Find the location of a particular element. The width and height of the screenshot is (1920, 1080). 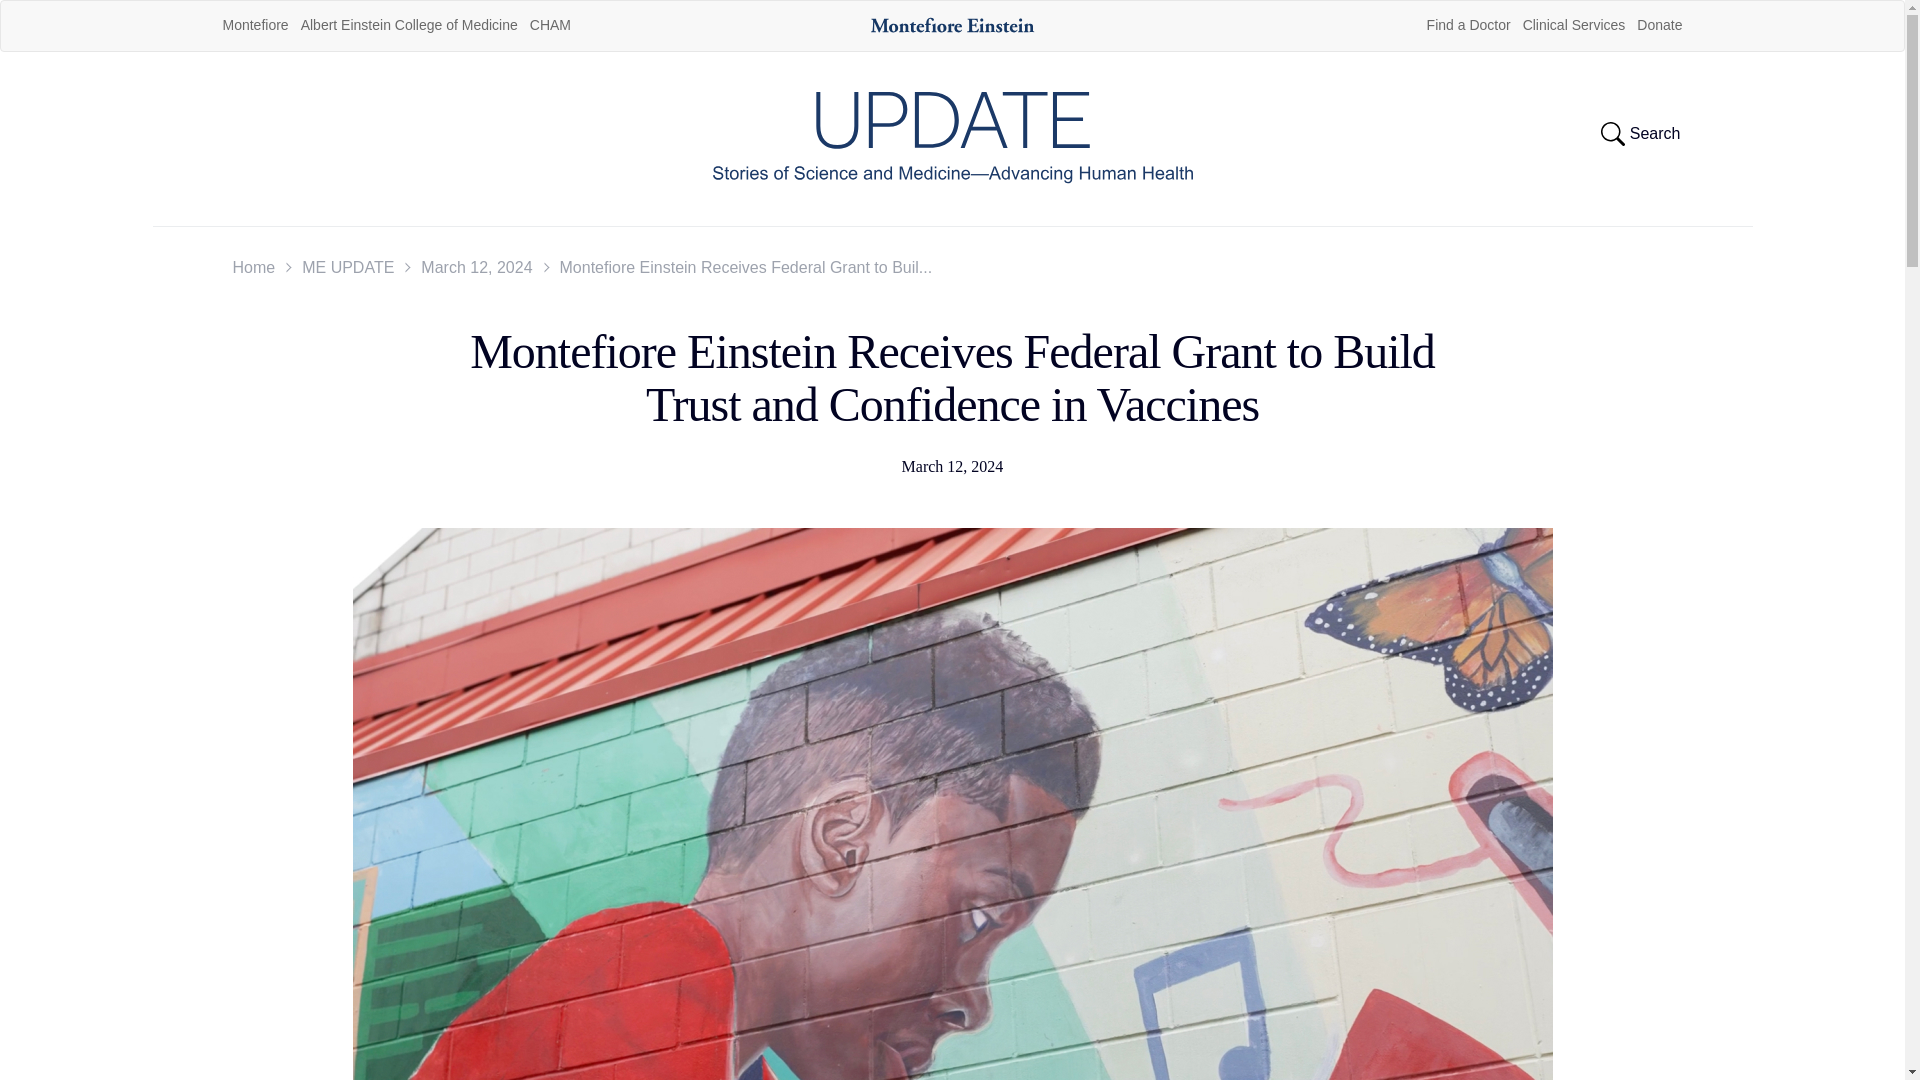

Image is located at coordinates (952, 26).